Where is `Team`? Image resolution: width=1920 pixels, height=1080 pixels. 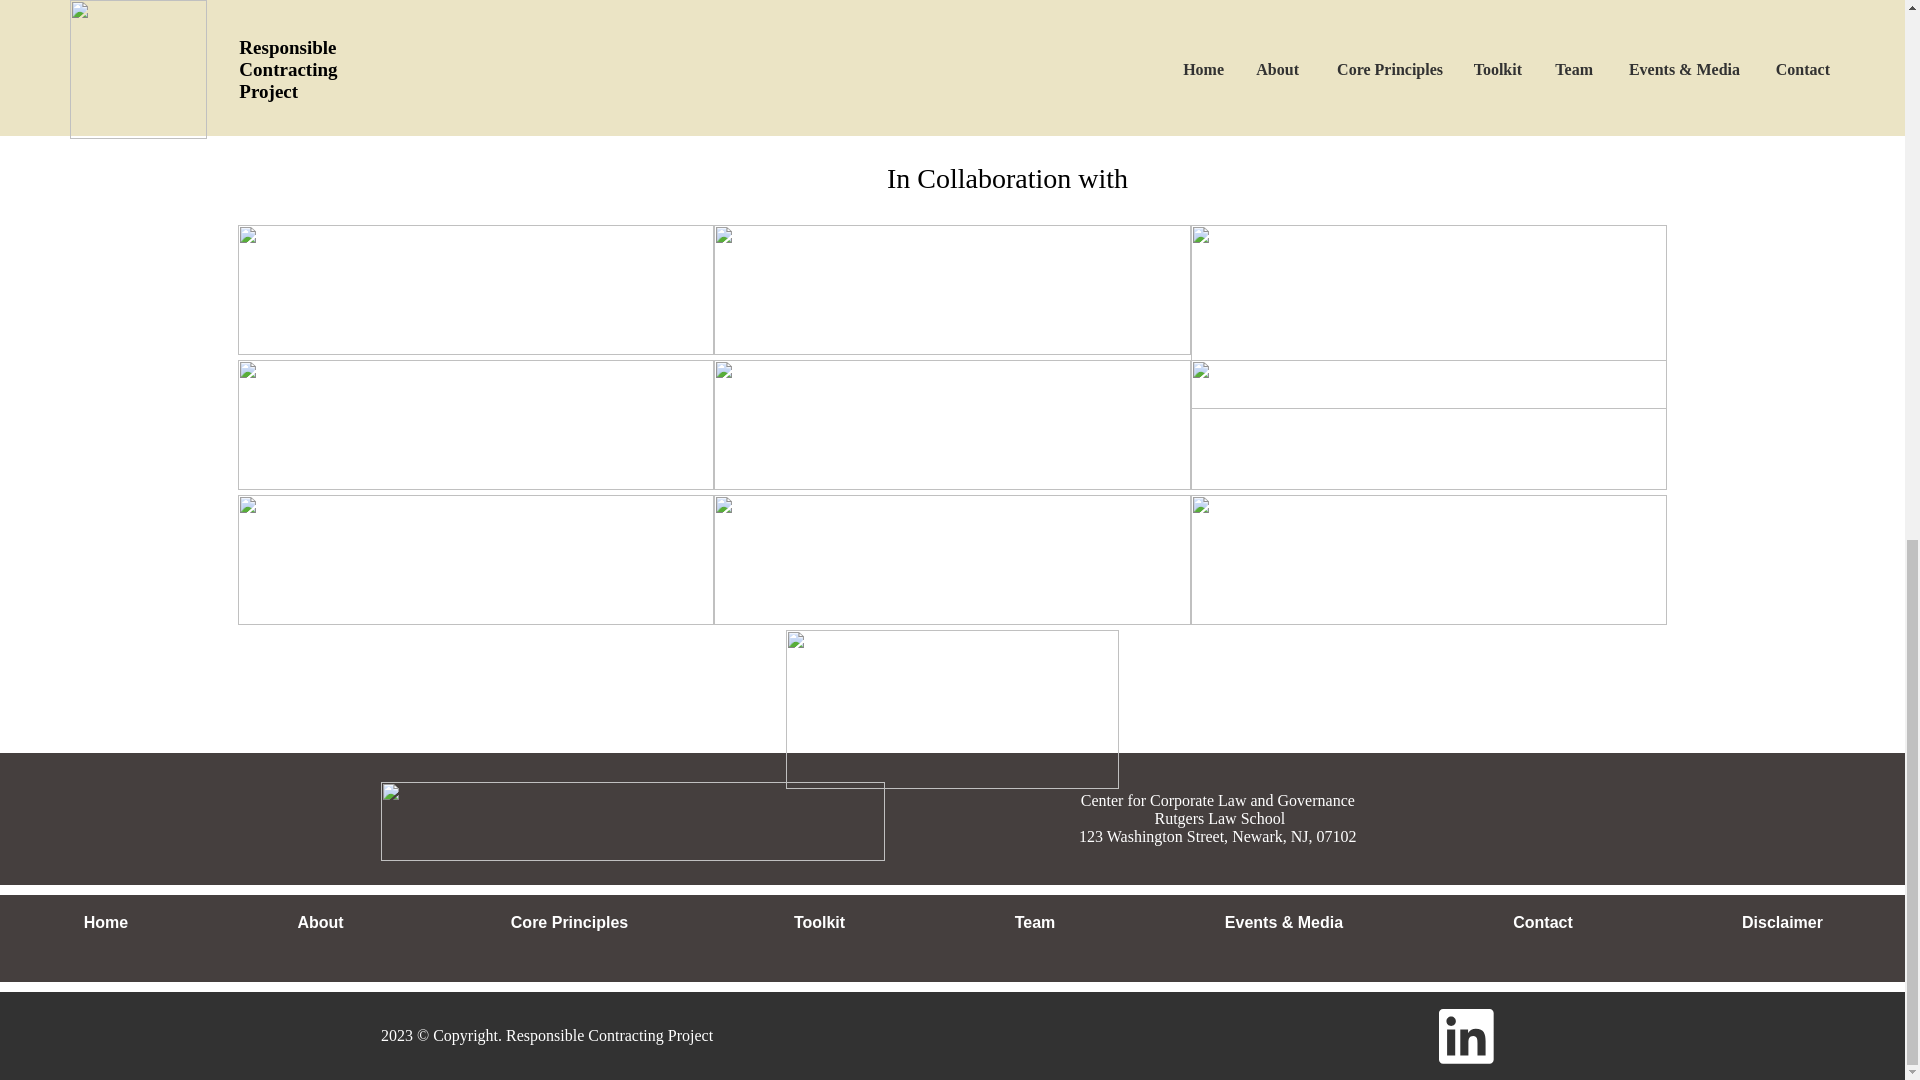 Team is located at coordinates (1034, 923).